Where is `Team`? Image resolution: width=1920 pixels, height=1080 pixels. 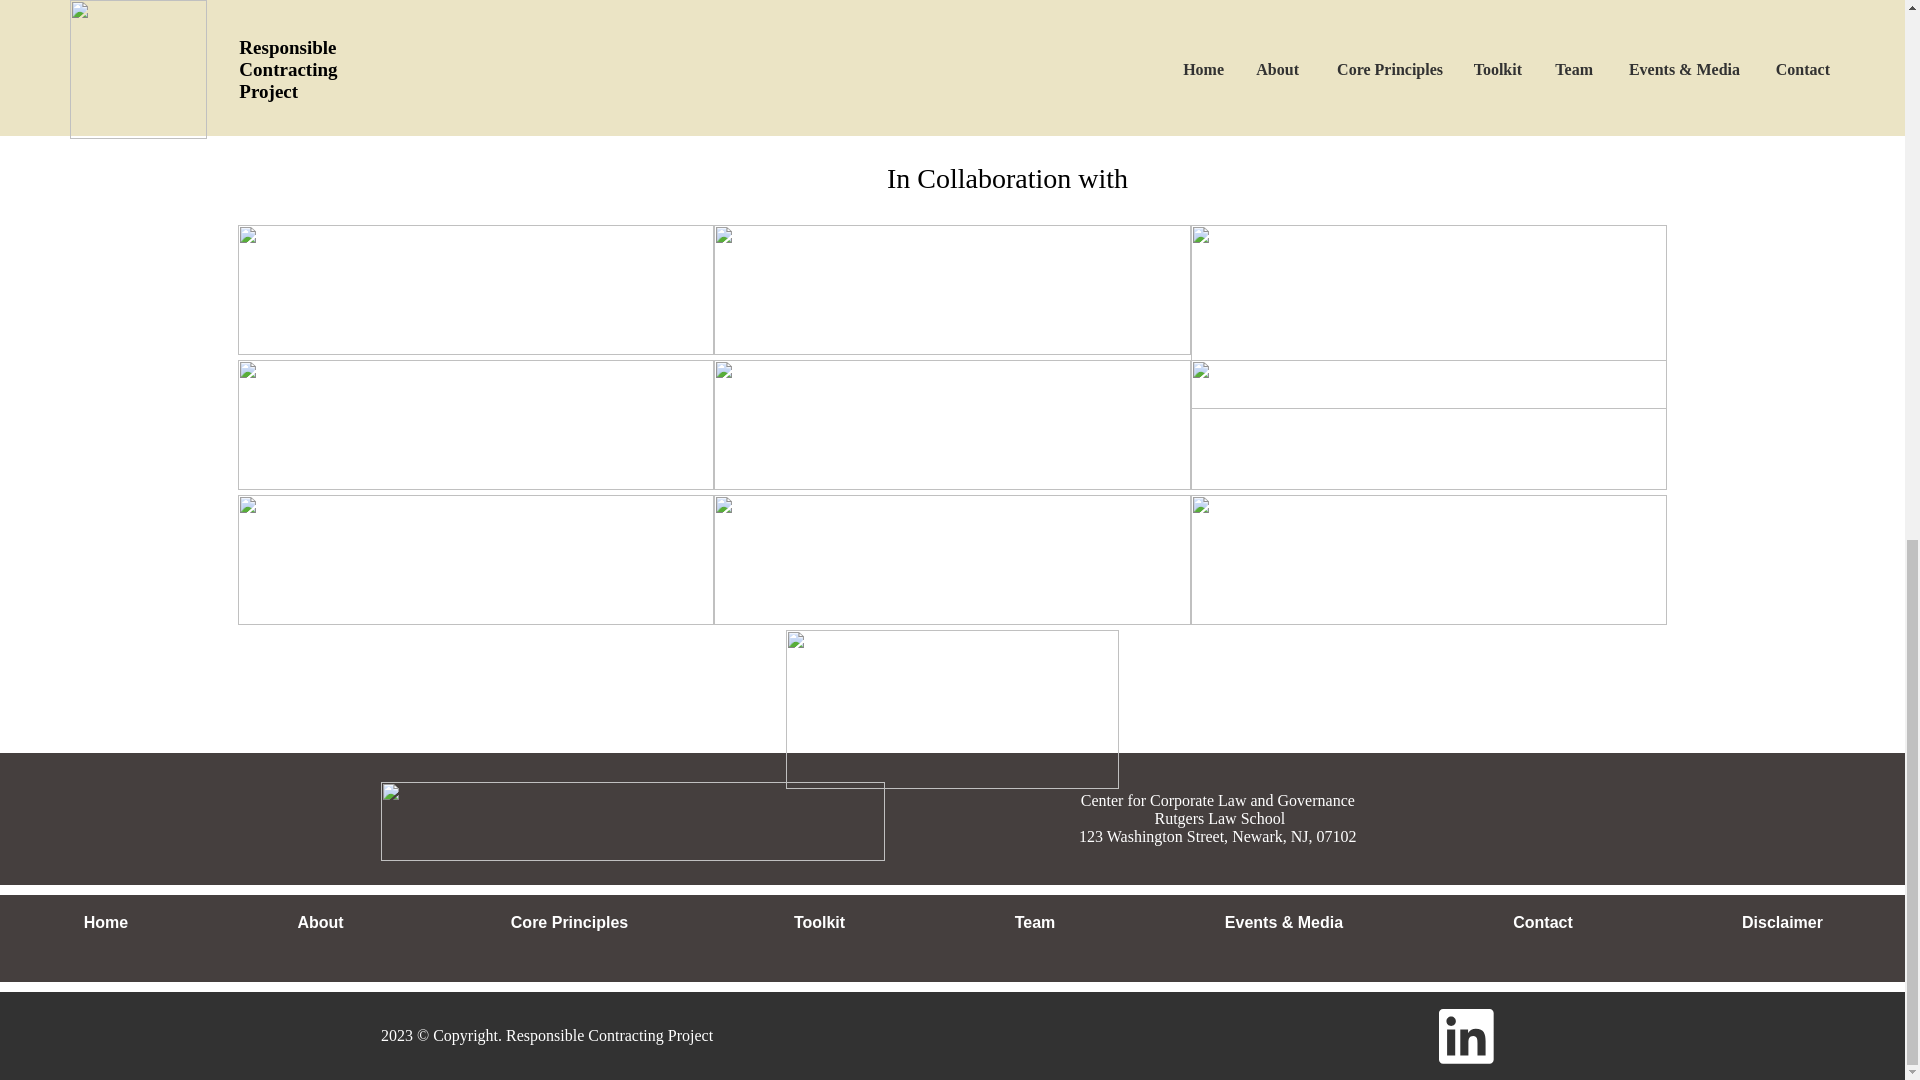 Team is located at coordinates (1034, 923).